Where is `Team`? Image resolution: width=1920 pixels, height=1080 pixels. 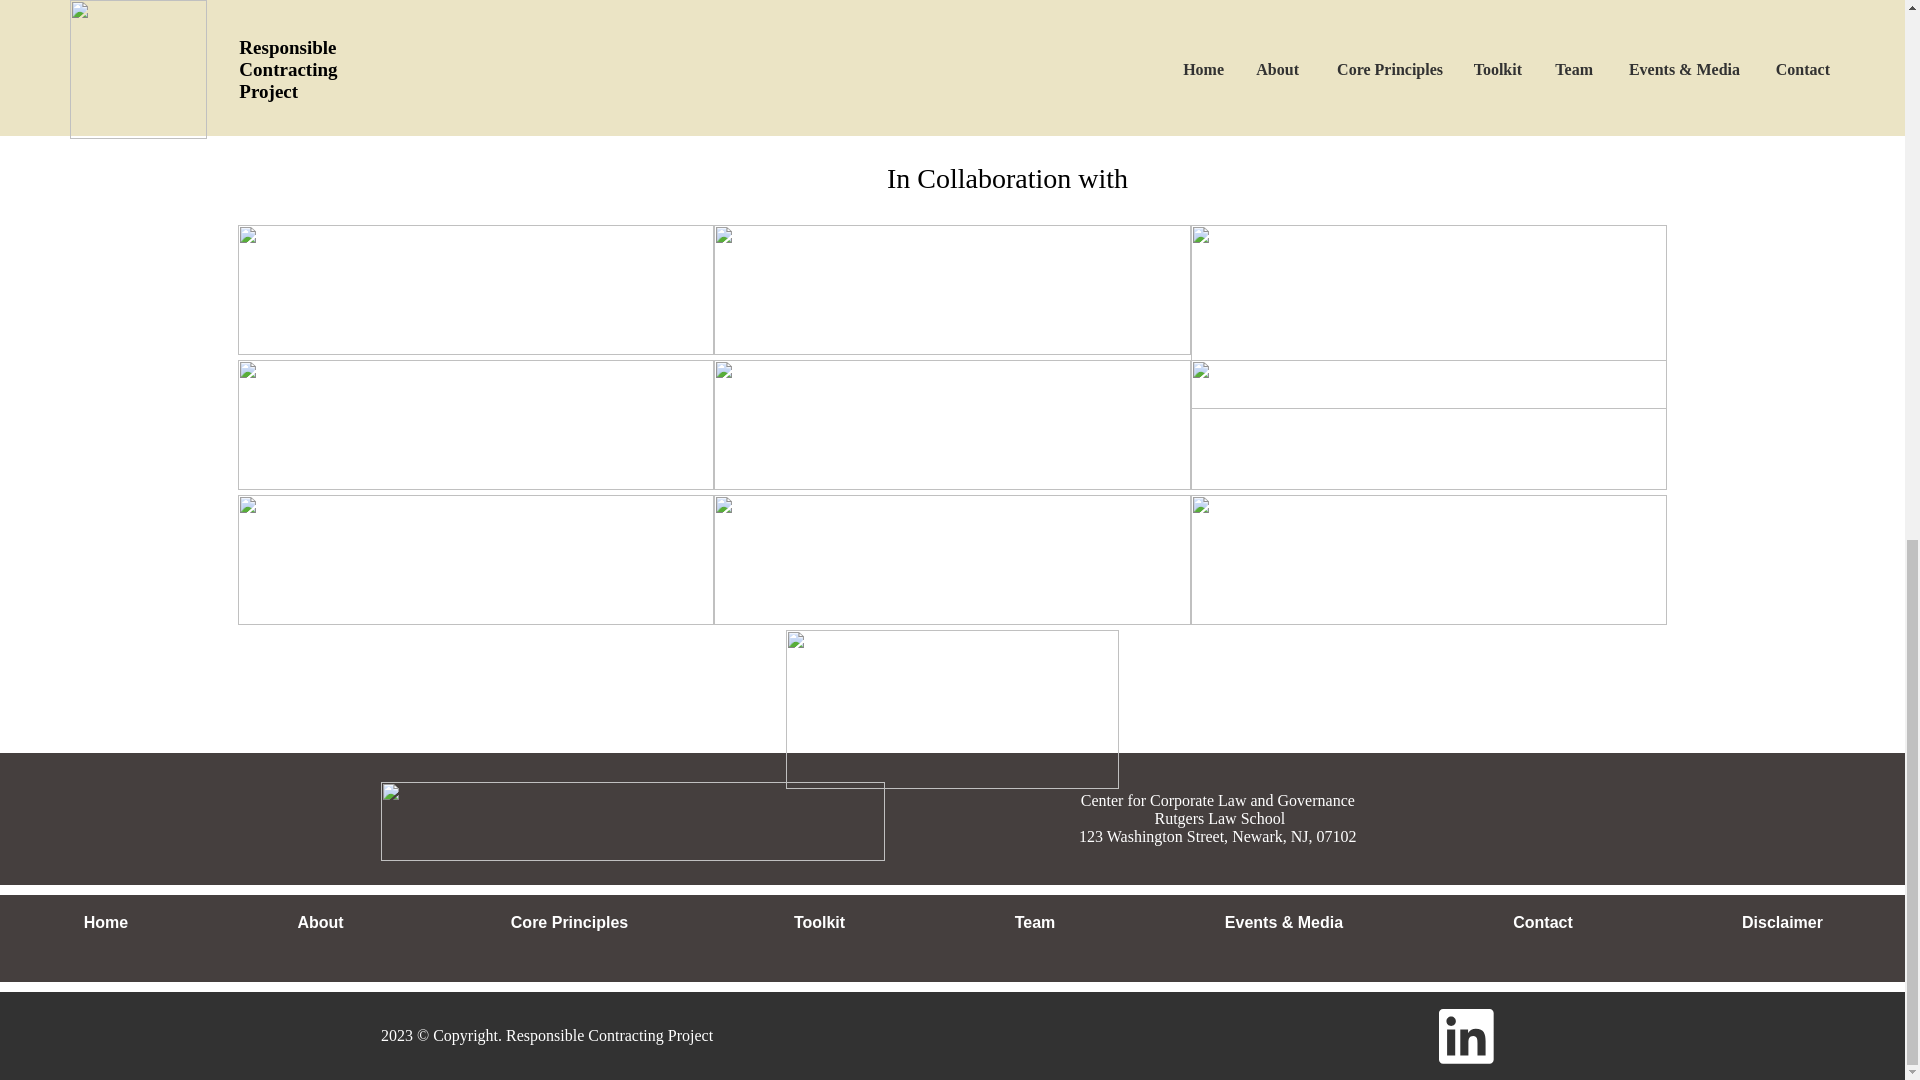 Team is located at coordinates (1034, 923).